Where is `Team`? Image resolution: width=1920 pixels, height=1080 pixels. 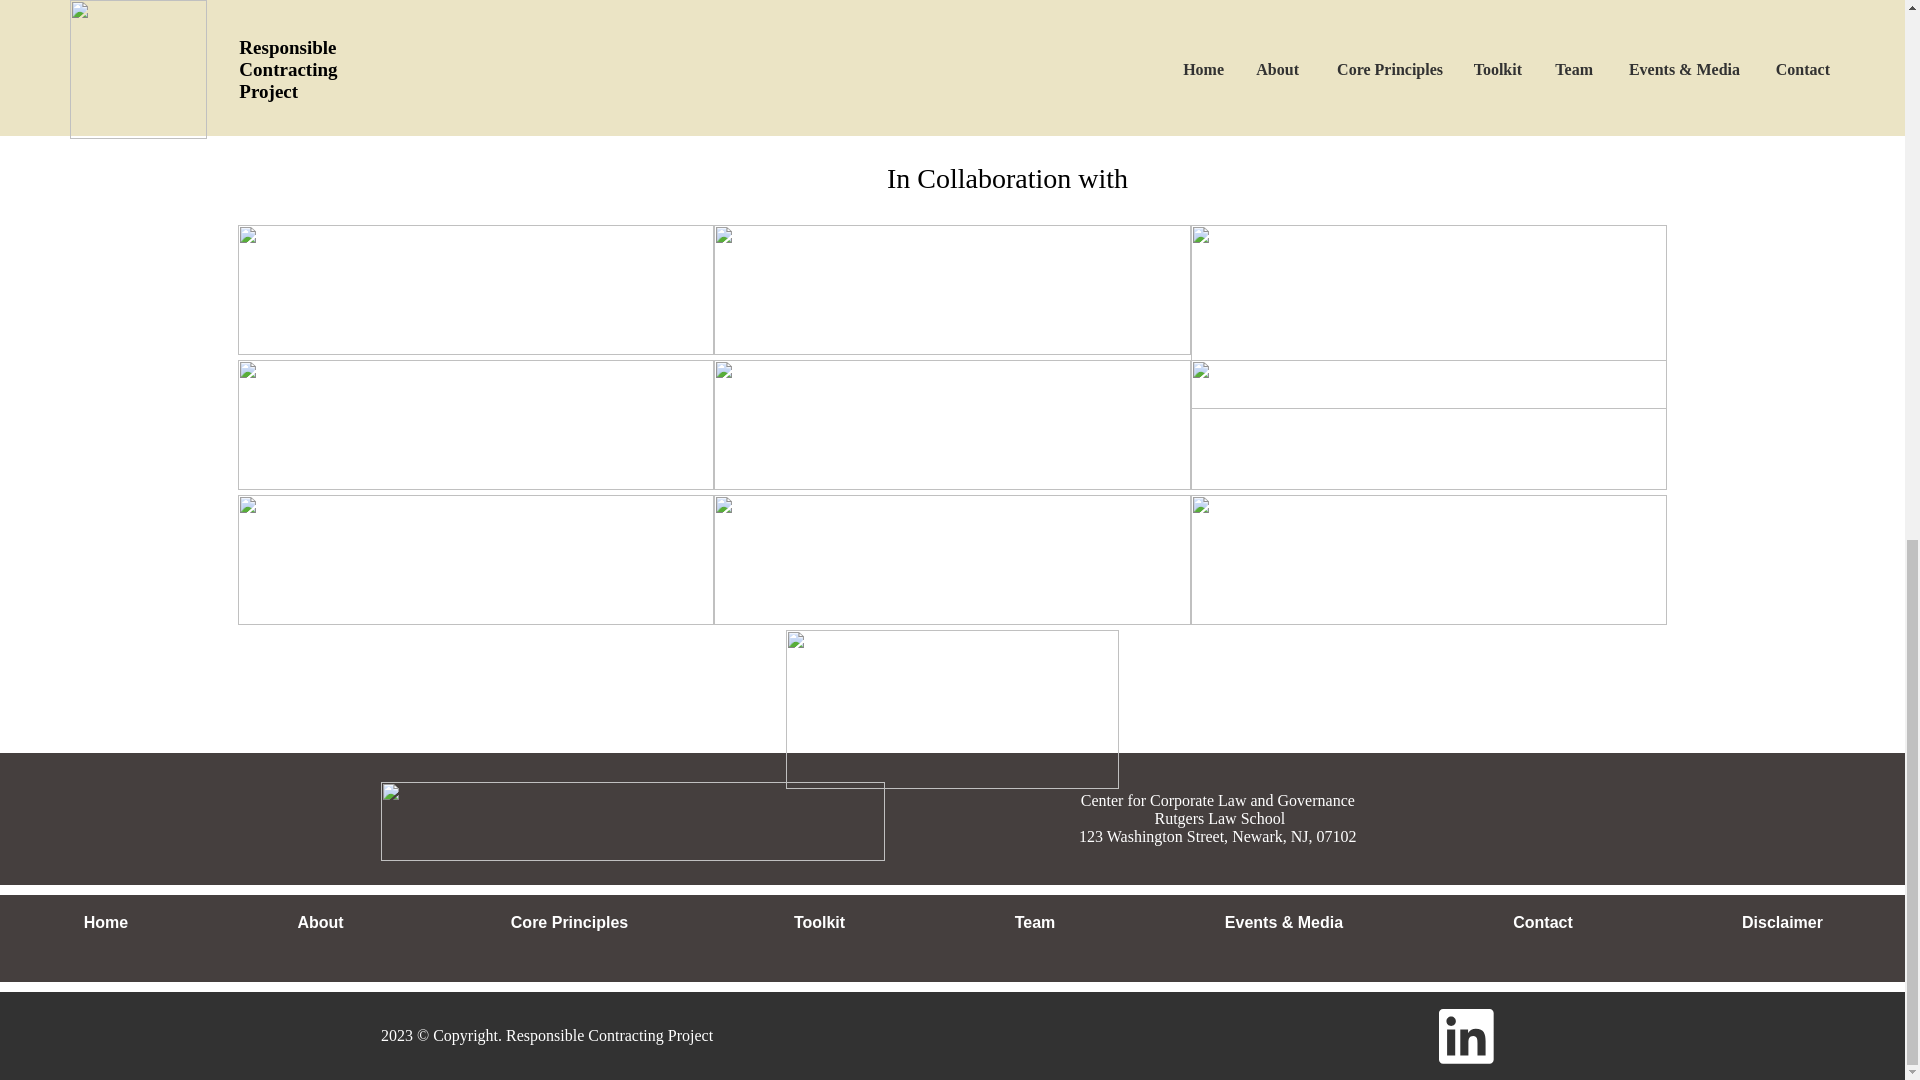 Team is located at coordinates (1034, 923).